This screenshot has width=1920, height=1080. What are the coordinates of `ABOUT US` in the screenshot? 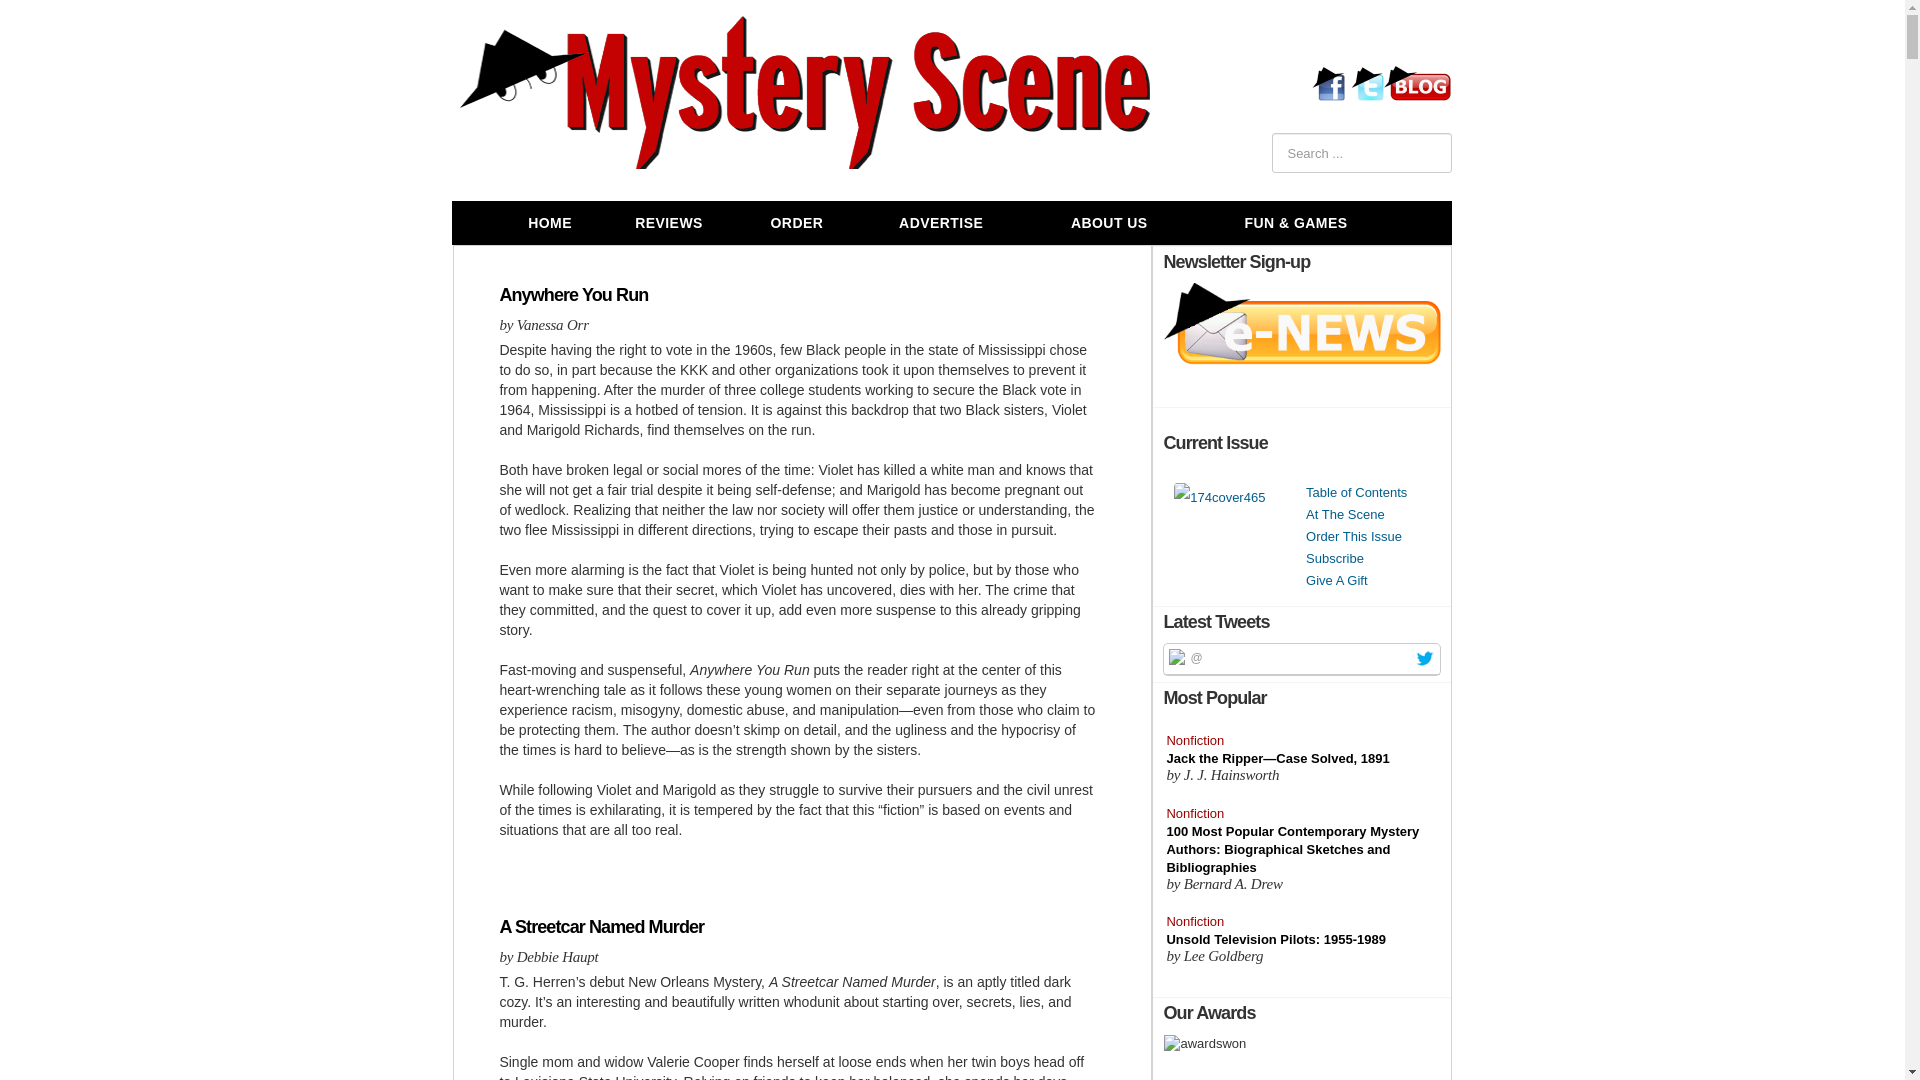 It's located at (1110, 223).